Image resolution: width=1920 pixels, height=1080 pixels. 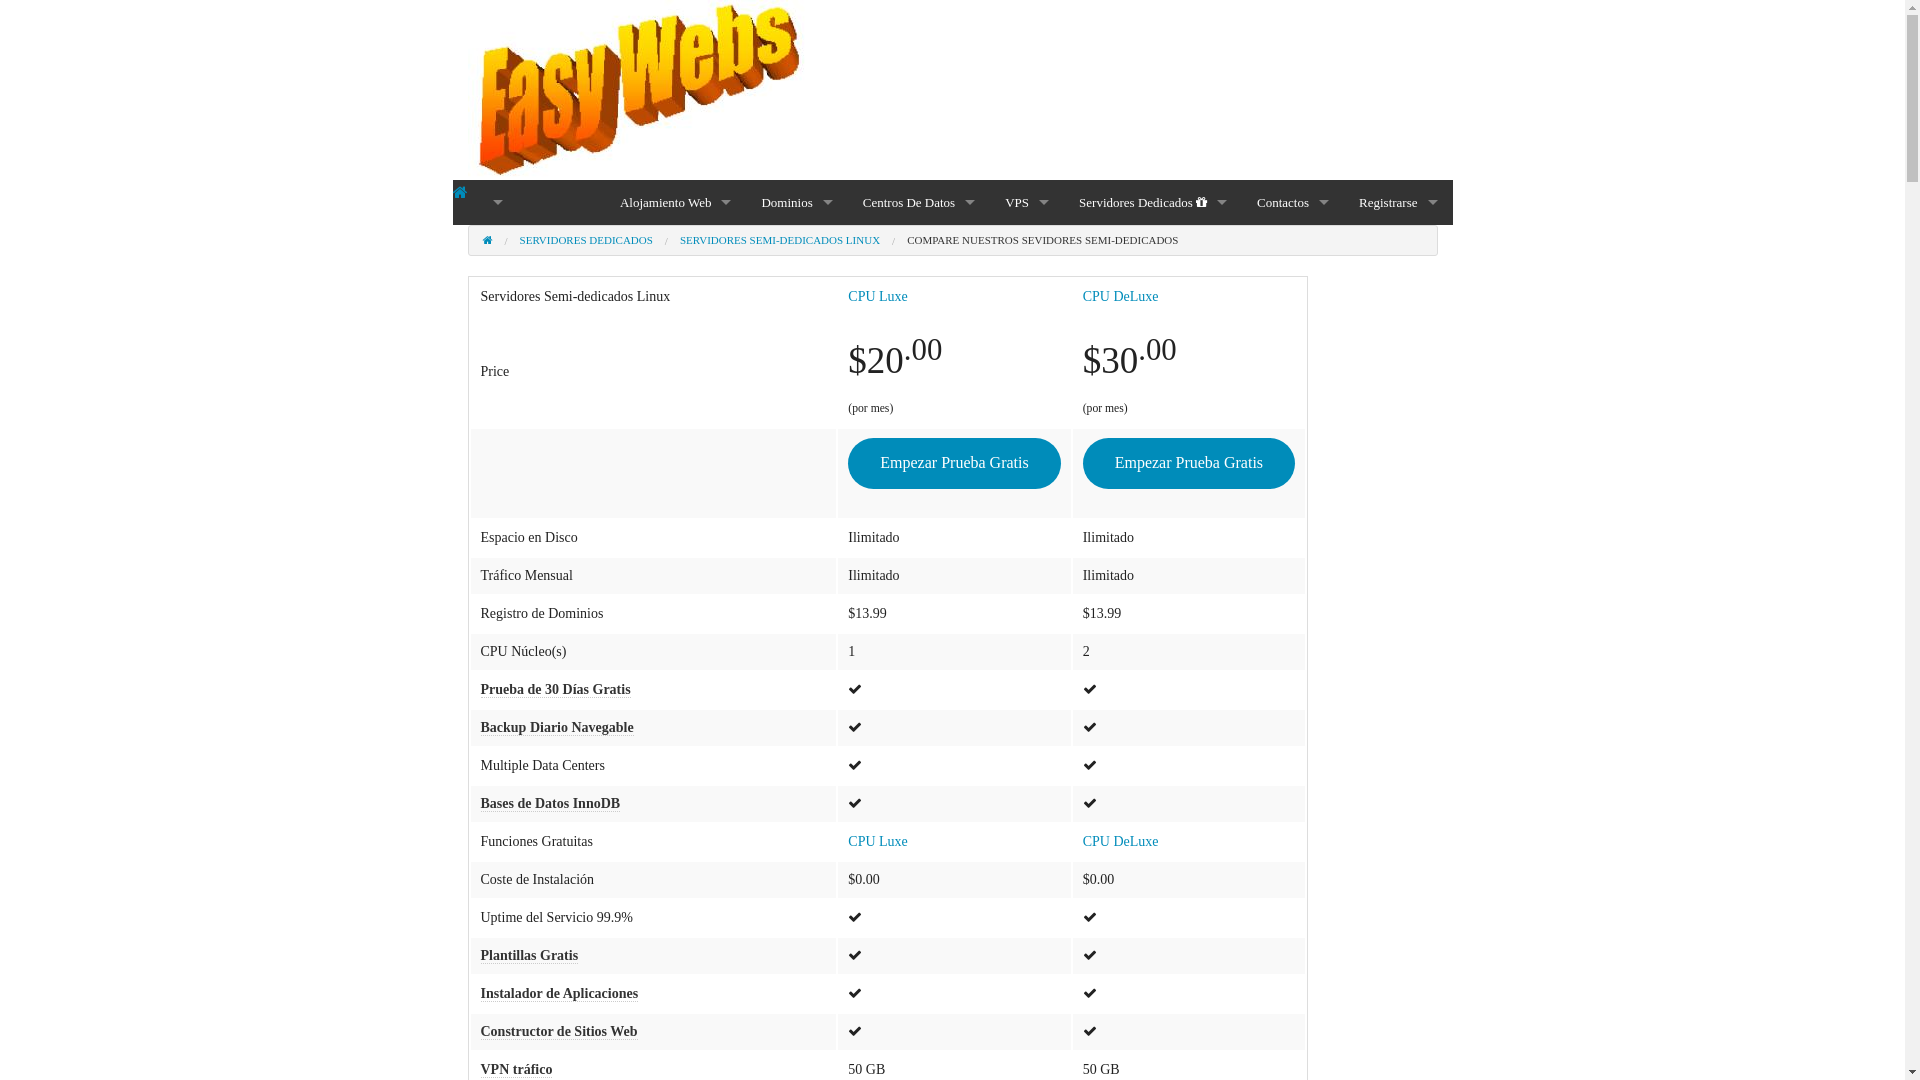 What do you see at coordinates (638, 90) in the screenshot?
I see `EASY Webs` at bounding box center [638, 90].